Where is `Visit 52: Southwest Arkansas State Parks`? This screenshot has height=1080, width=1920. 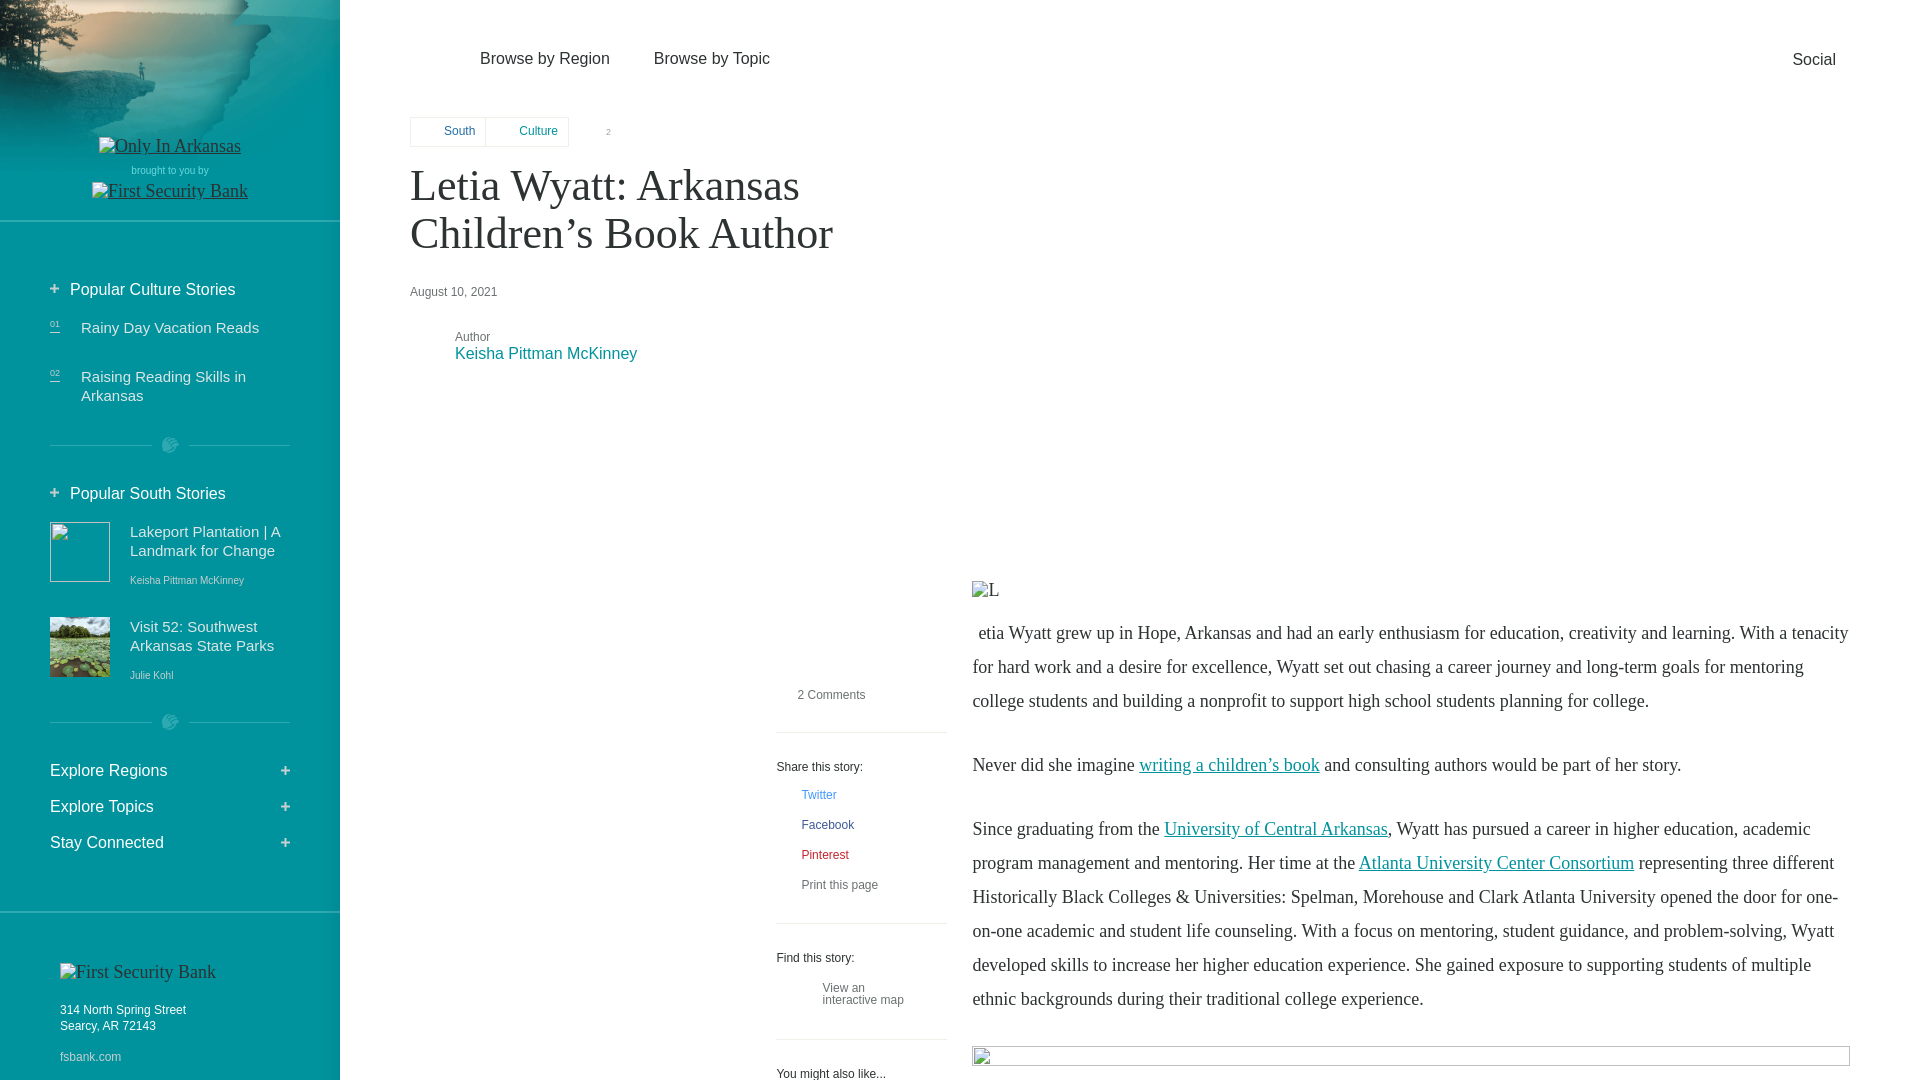
Visit 52: Southwest Arkansas State Parks is located at coordinates (210, 649).